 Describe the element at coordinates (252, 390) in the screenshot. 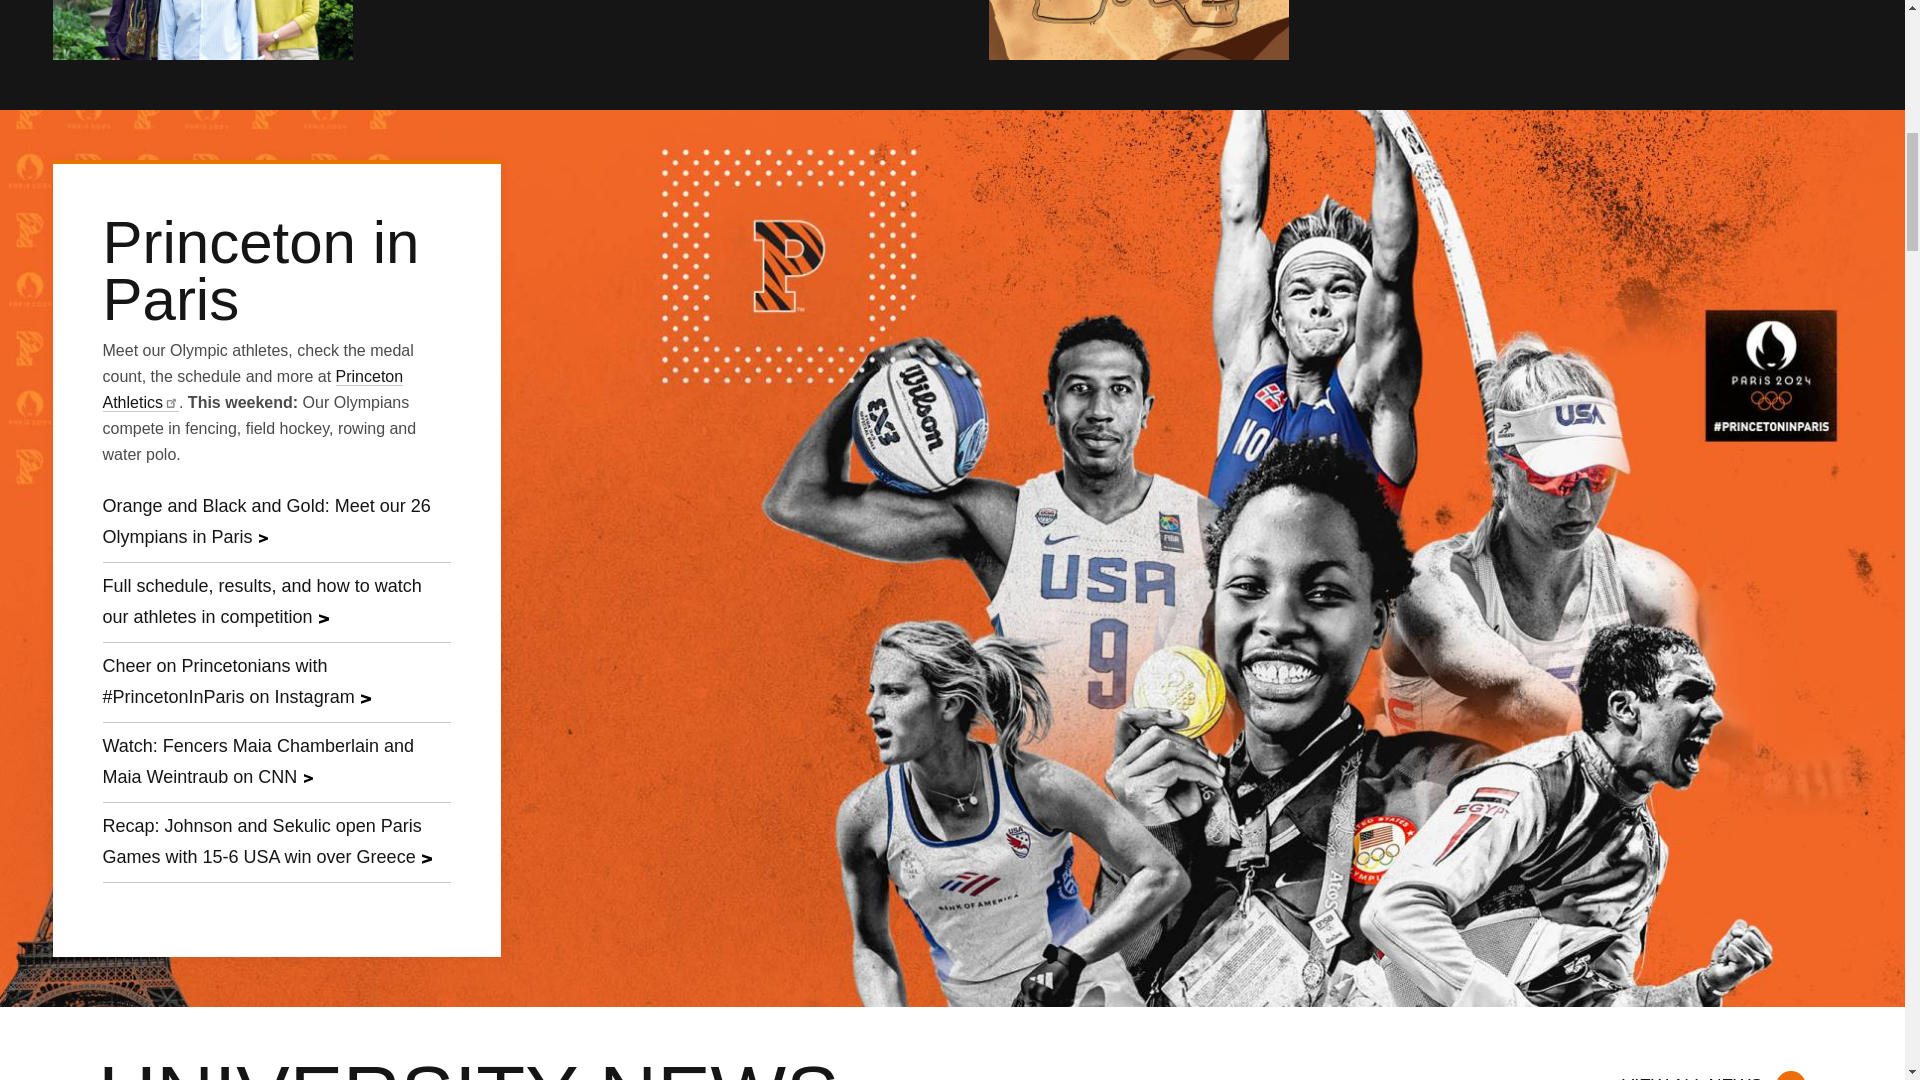

I see `Princeton Athletics` at that location.